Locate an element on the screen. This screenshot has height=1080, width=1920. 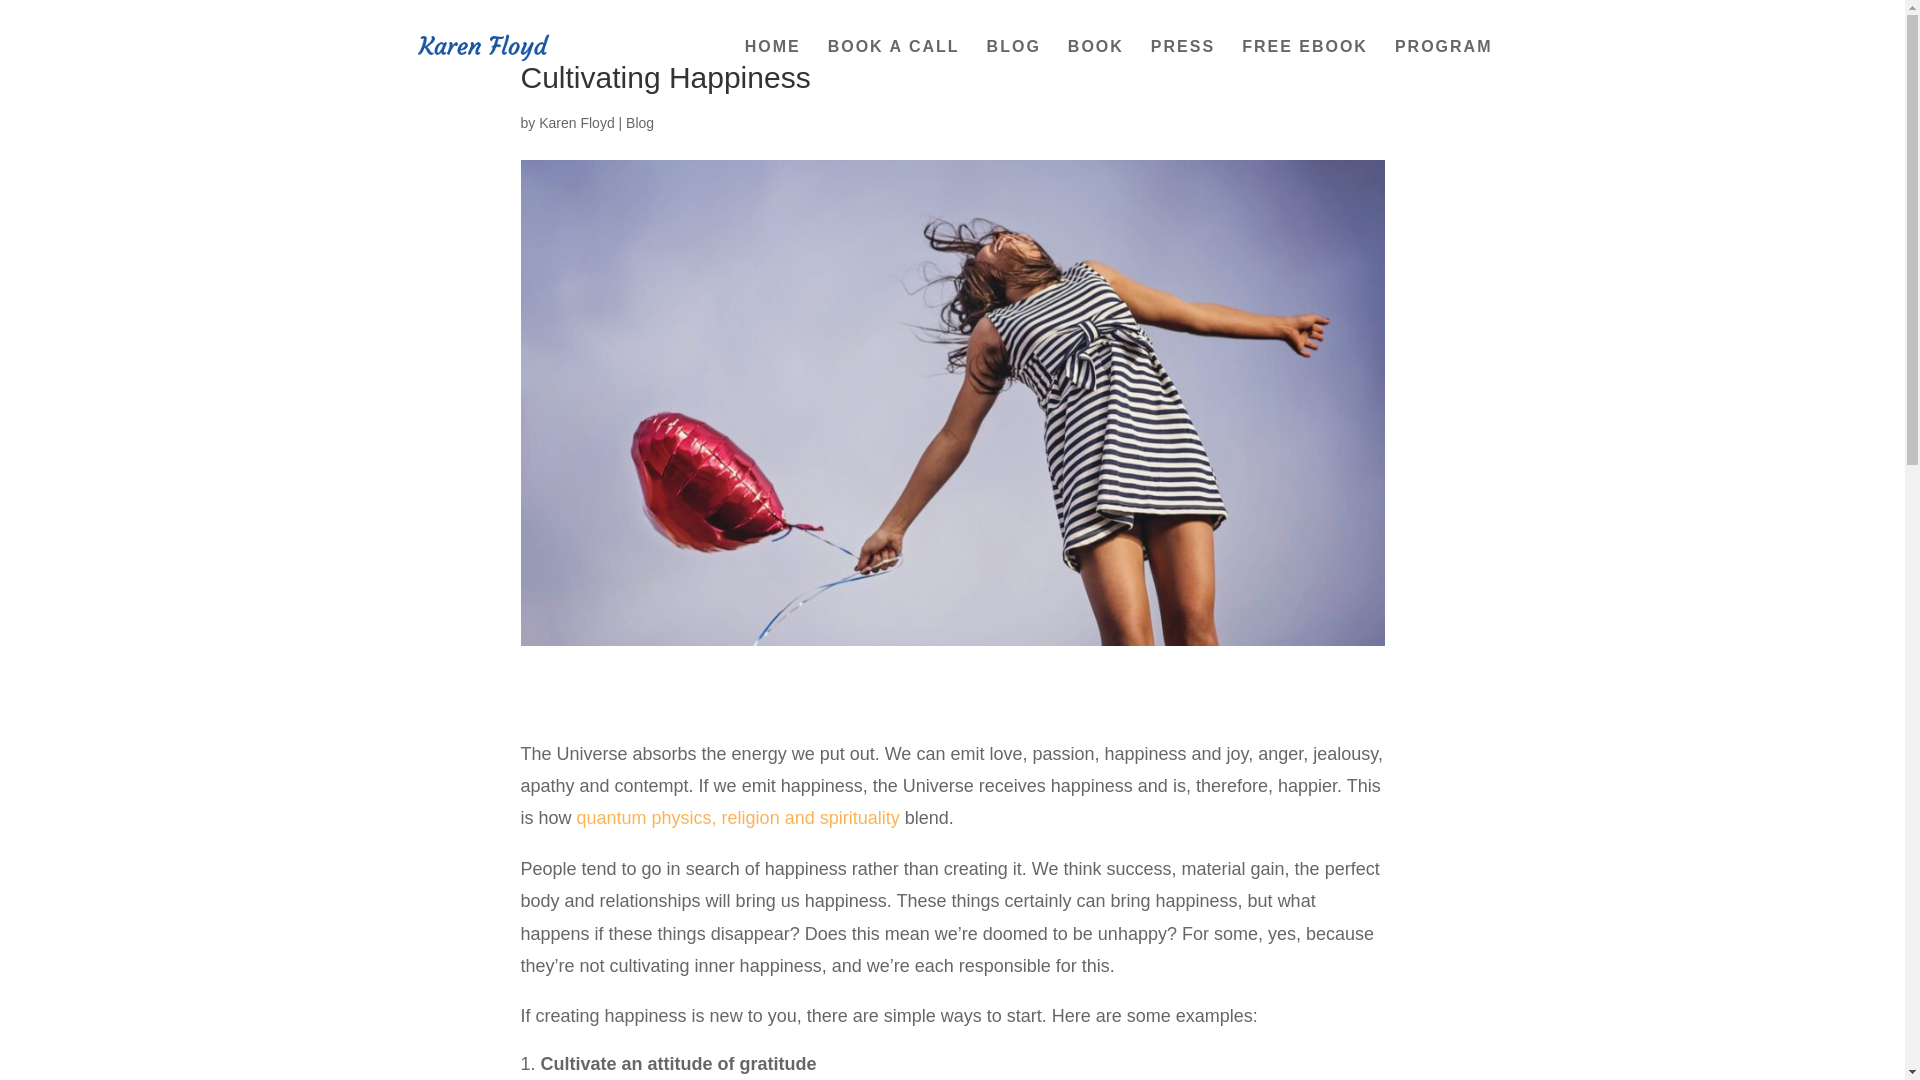
BLOG is located at coordinates (1013, 66).